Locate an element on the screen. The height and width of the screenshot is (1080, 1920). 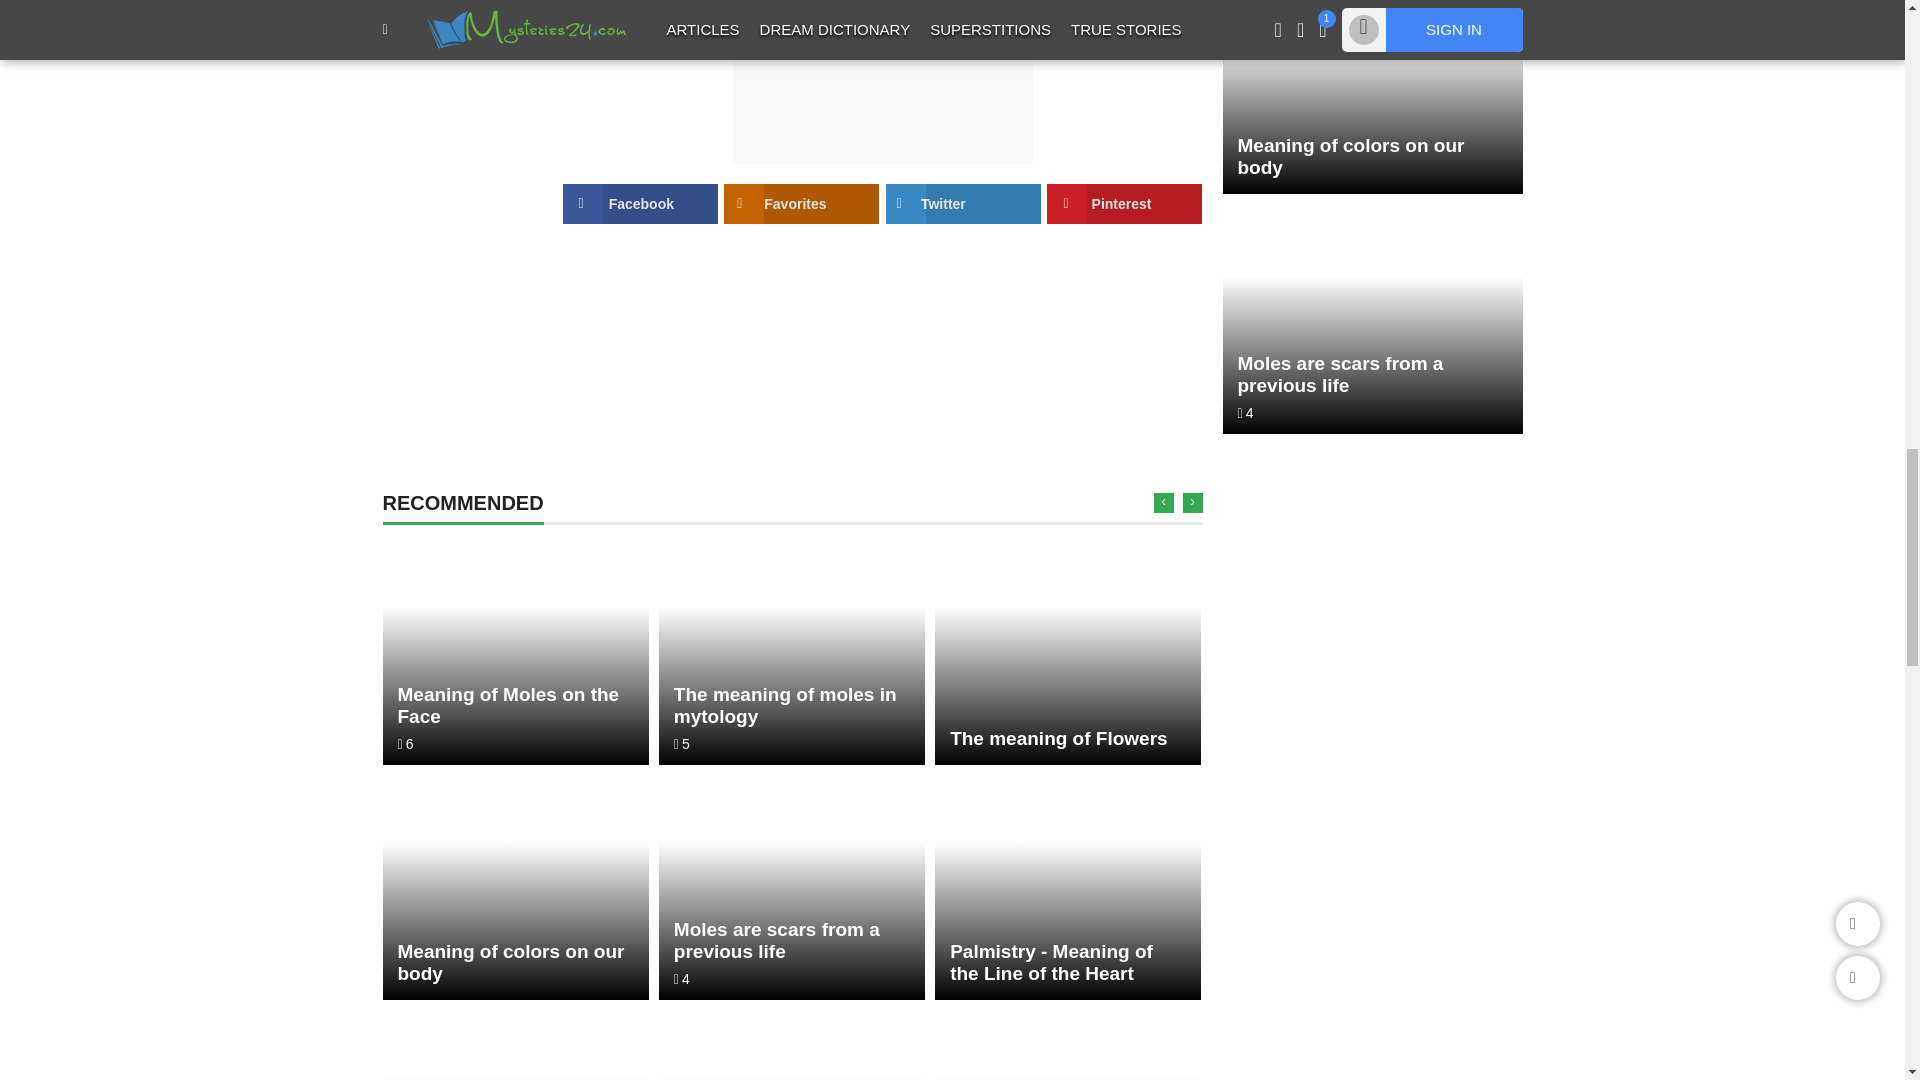
Palmistry - Meaning of the Girdle of Venus is located at coordinates (1068, 1044).